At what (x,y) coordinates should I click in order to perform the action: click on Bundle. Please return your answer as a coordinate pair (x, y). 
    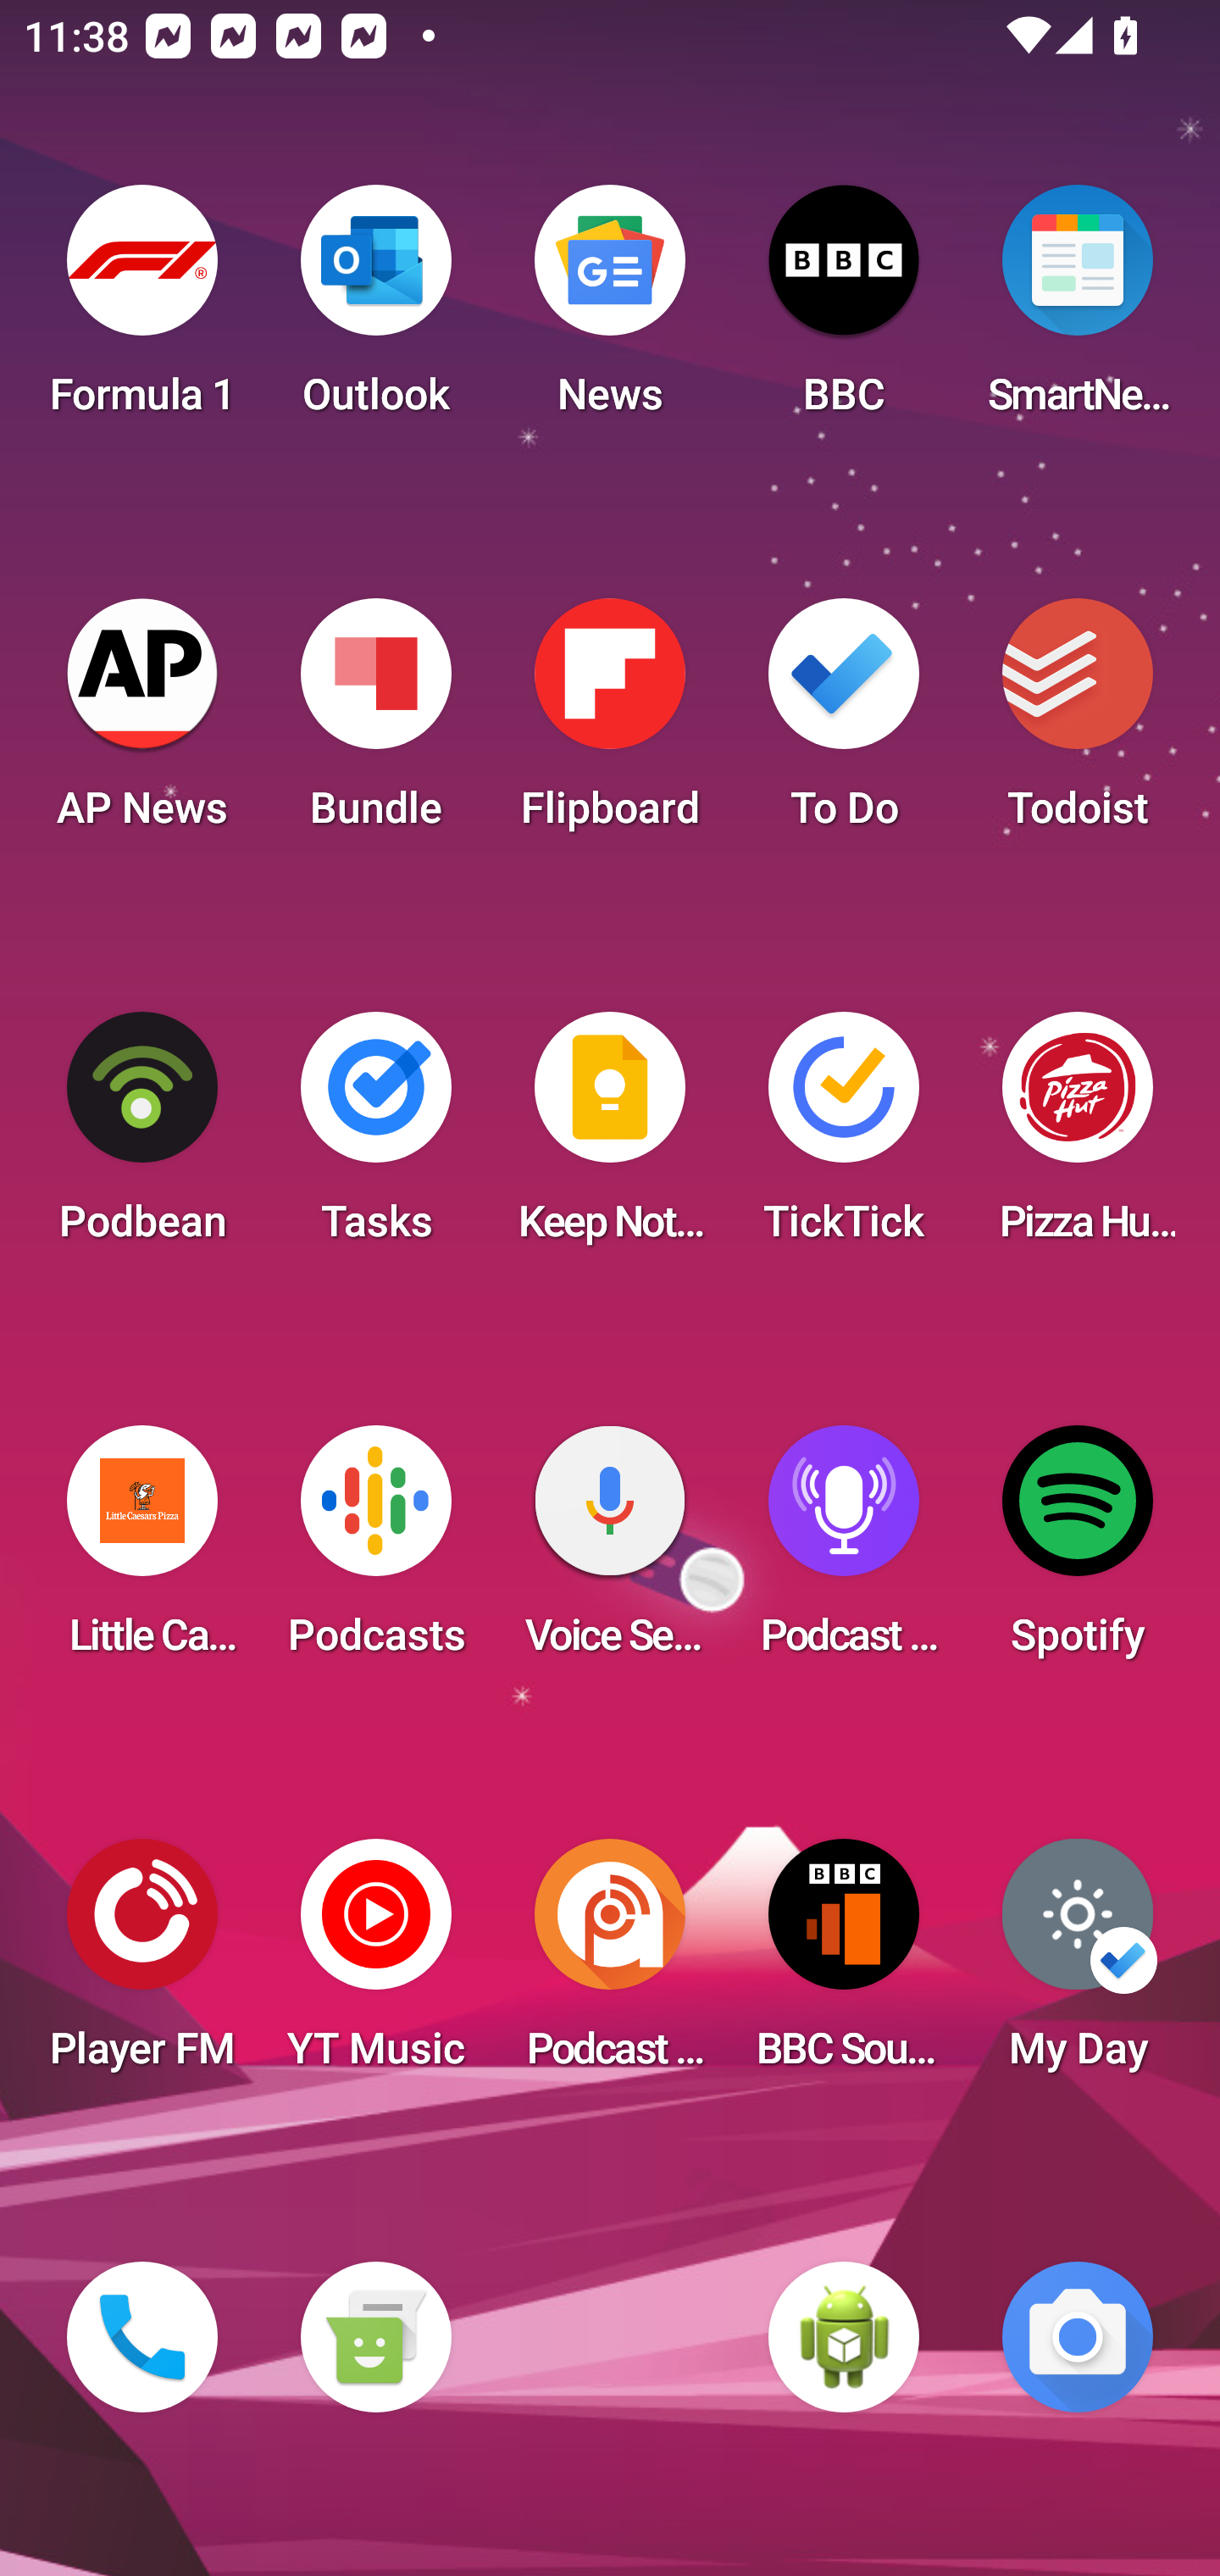
    Looking at the image, I should click on (375, 724).